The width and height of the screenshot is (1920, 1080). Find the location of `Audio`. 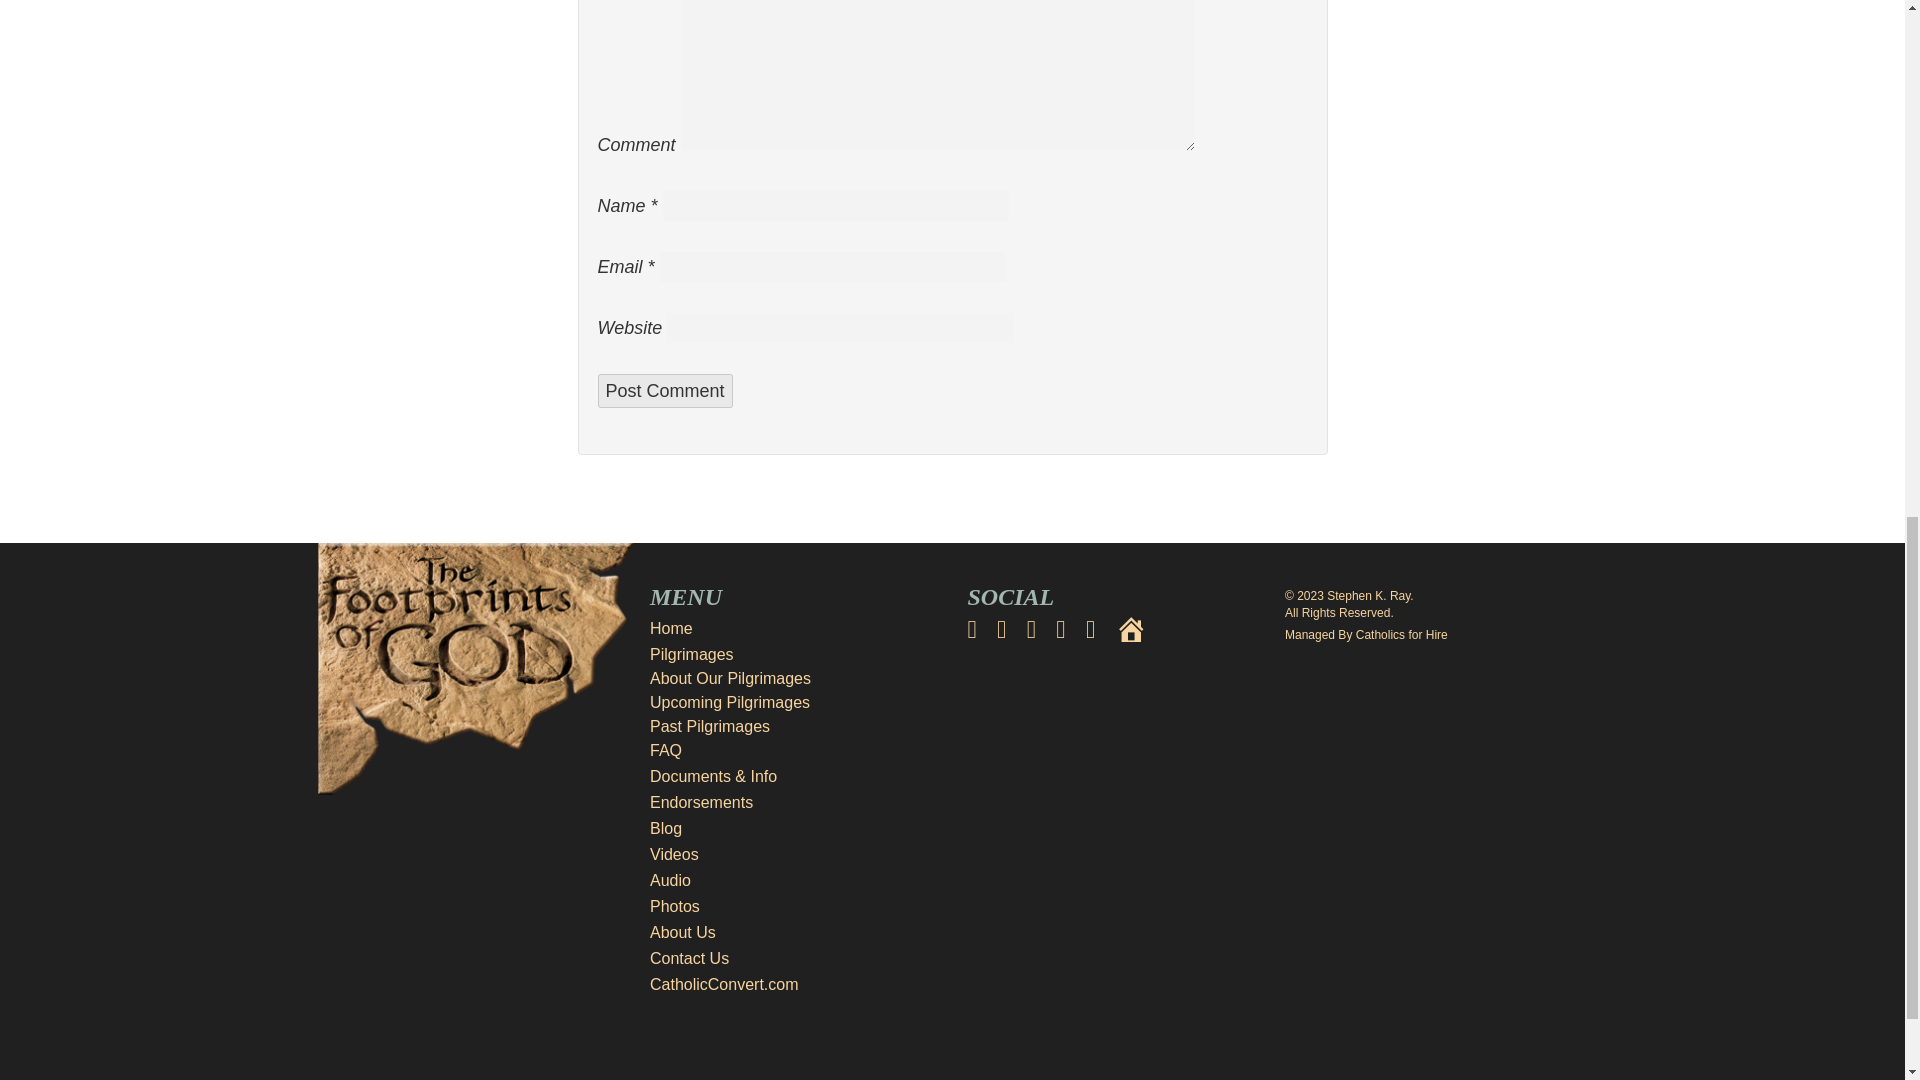

Audio is located at coordinates (794, 881).